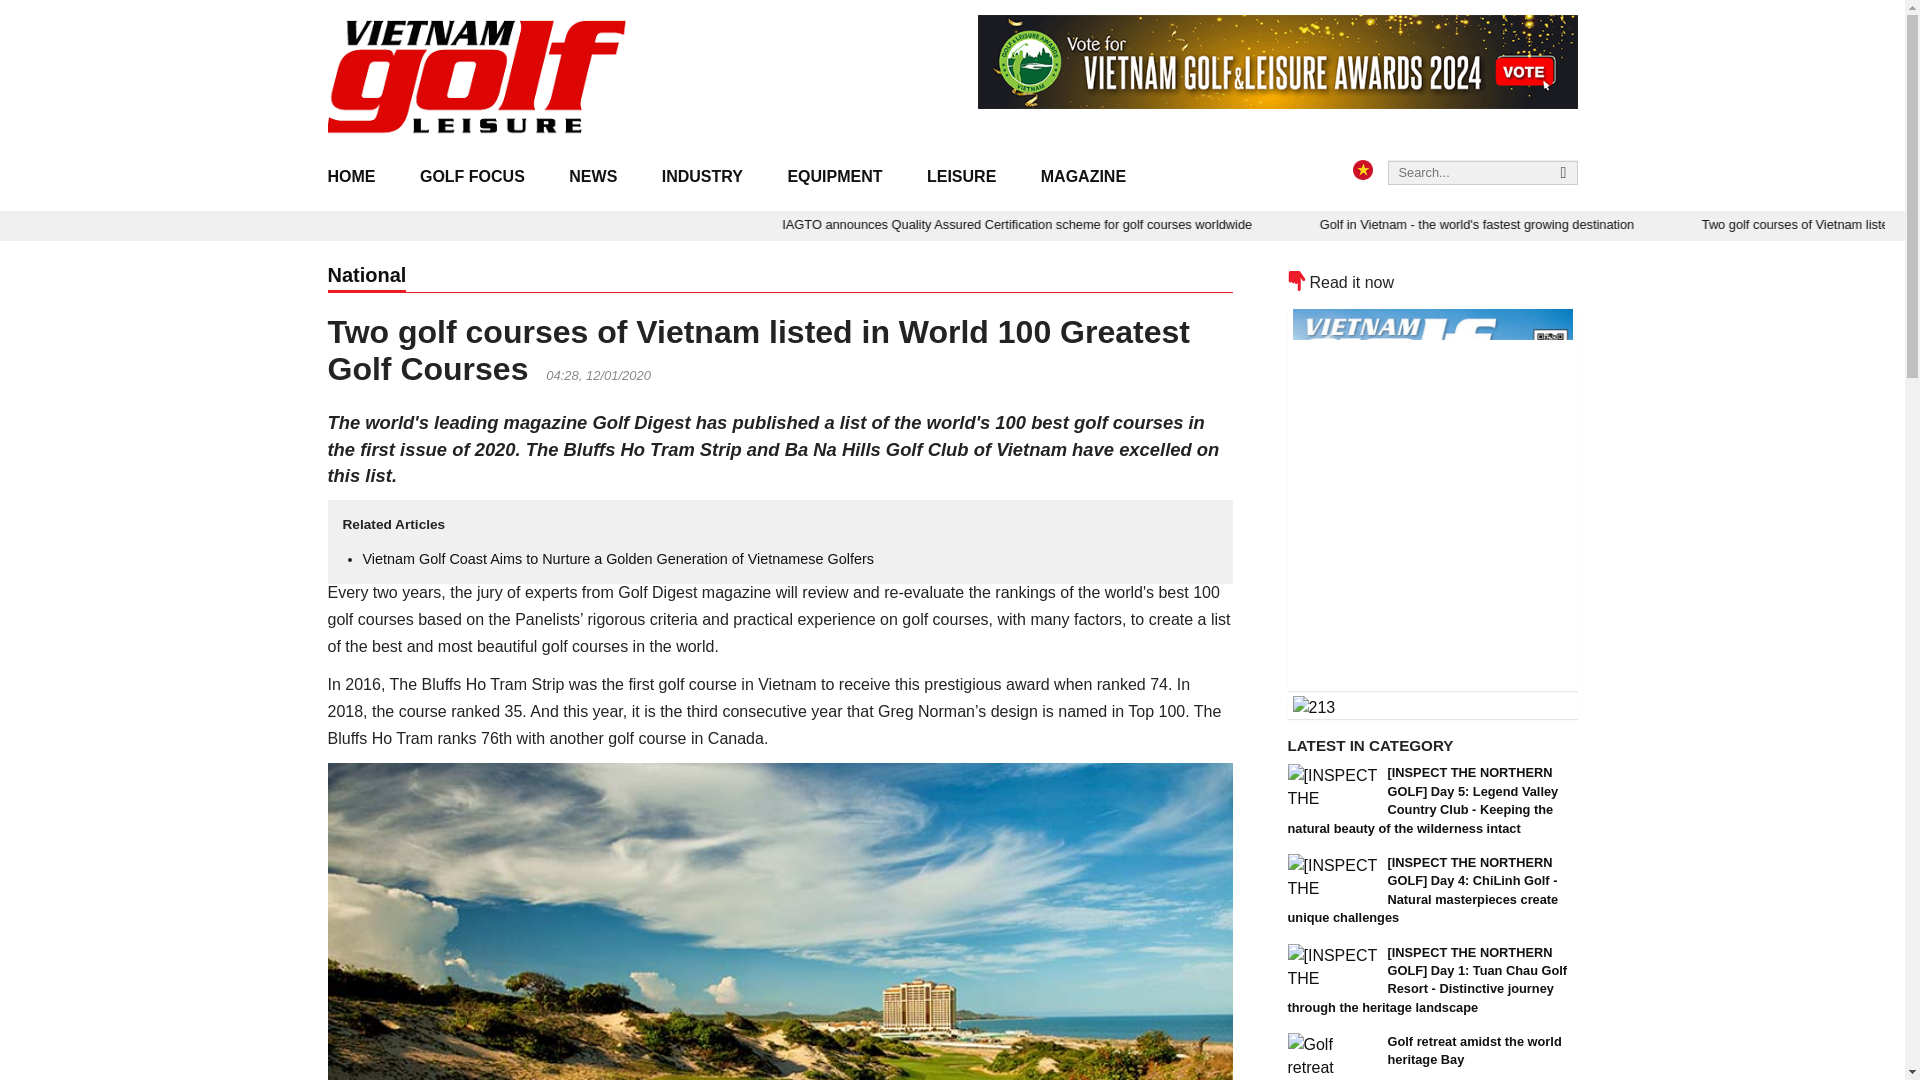 This screenshot has height=1080, width=1920. Describe the element at coordinates (472, 178) in the screenshot. I see `GOLF FOCUS` at that location.